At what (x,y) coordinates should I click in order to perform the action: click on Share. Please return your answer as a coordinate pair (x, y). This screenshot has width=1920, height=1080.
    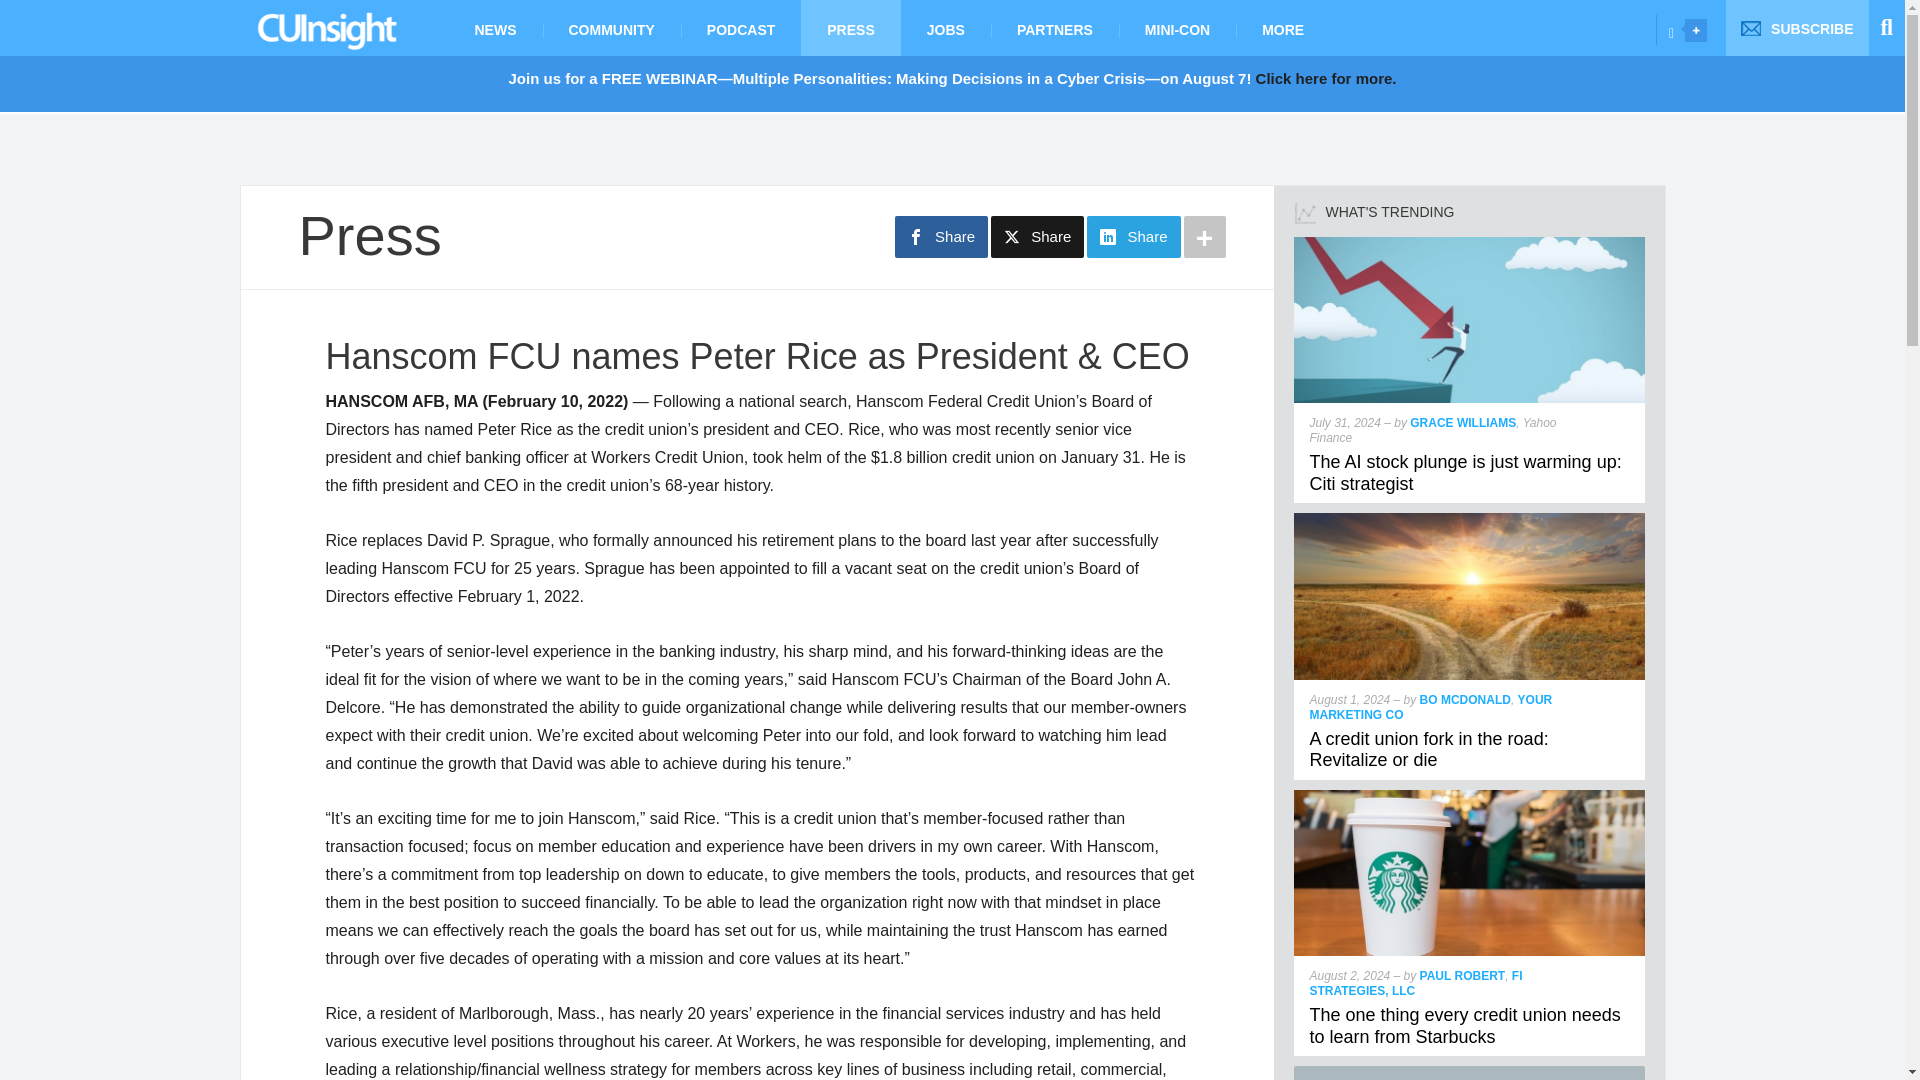
    Looking at the image, I should click on (1133, 237).